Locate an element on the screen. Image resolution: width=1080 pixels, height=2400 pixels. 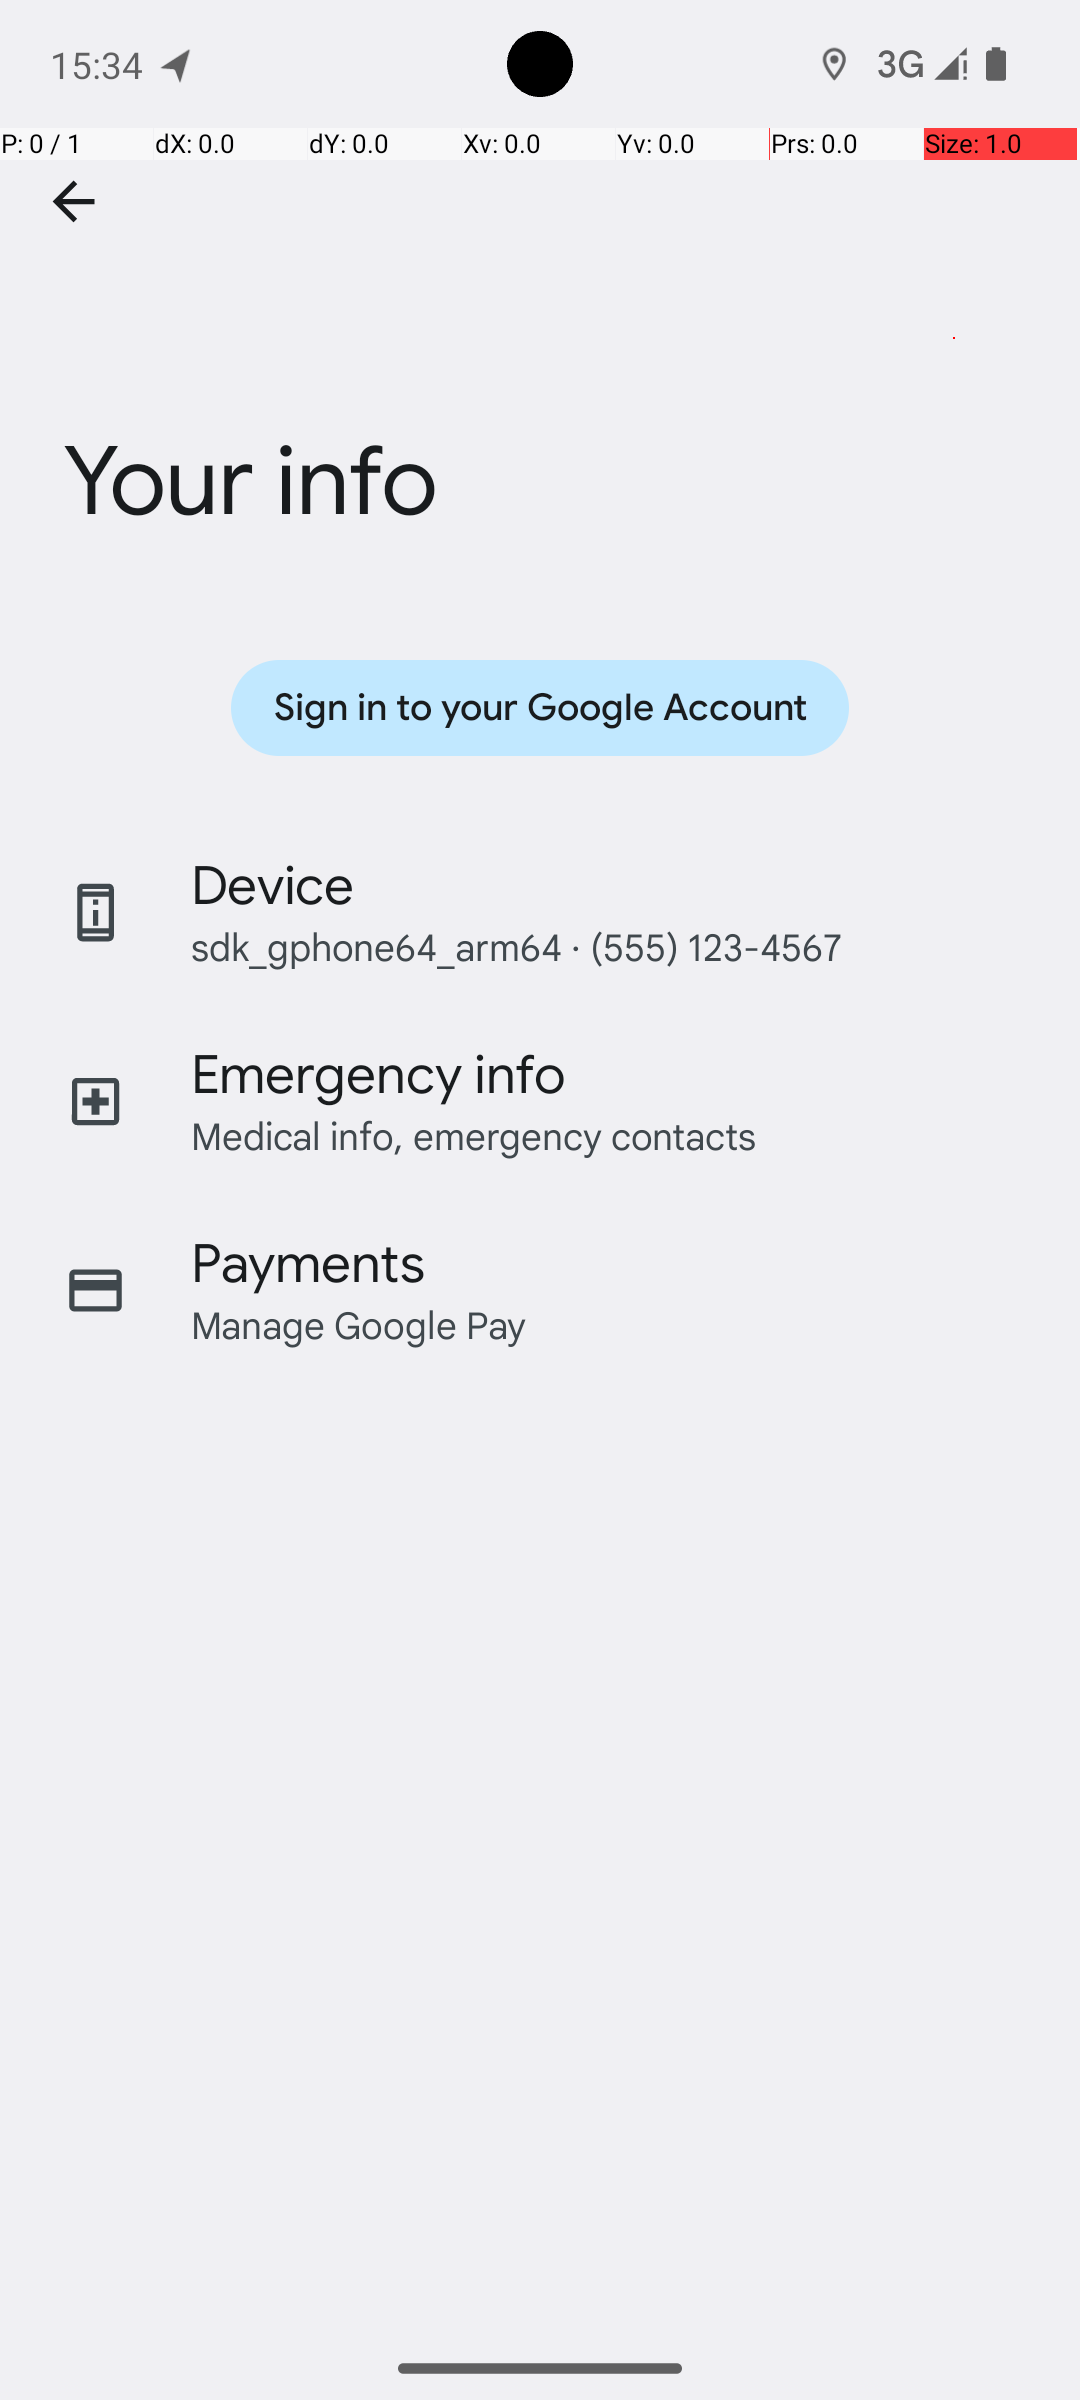
Your info is located at coordinates (540, 363).